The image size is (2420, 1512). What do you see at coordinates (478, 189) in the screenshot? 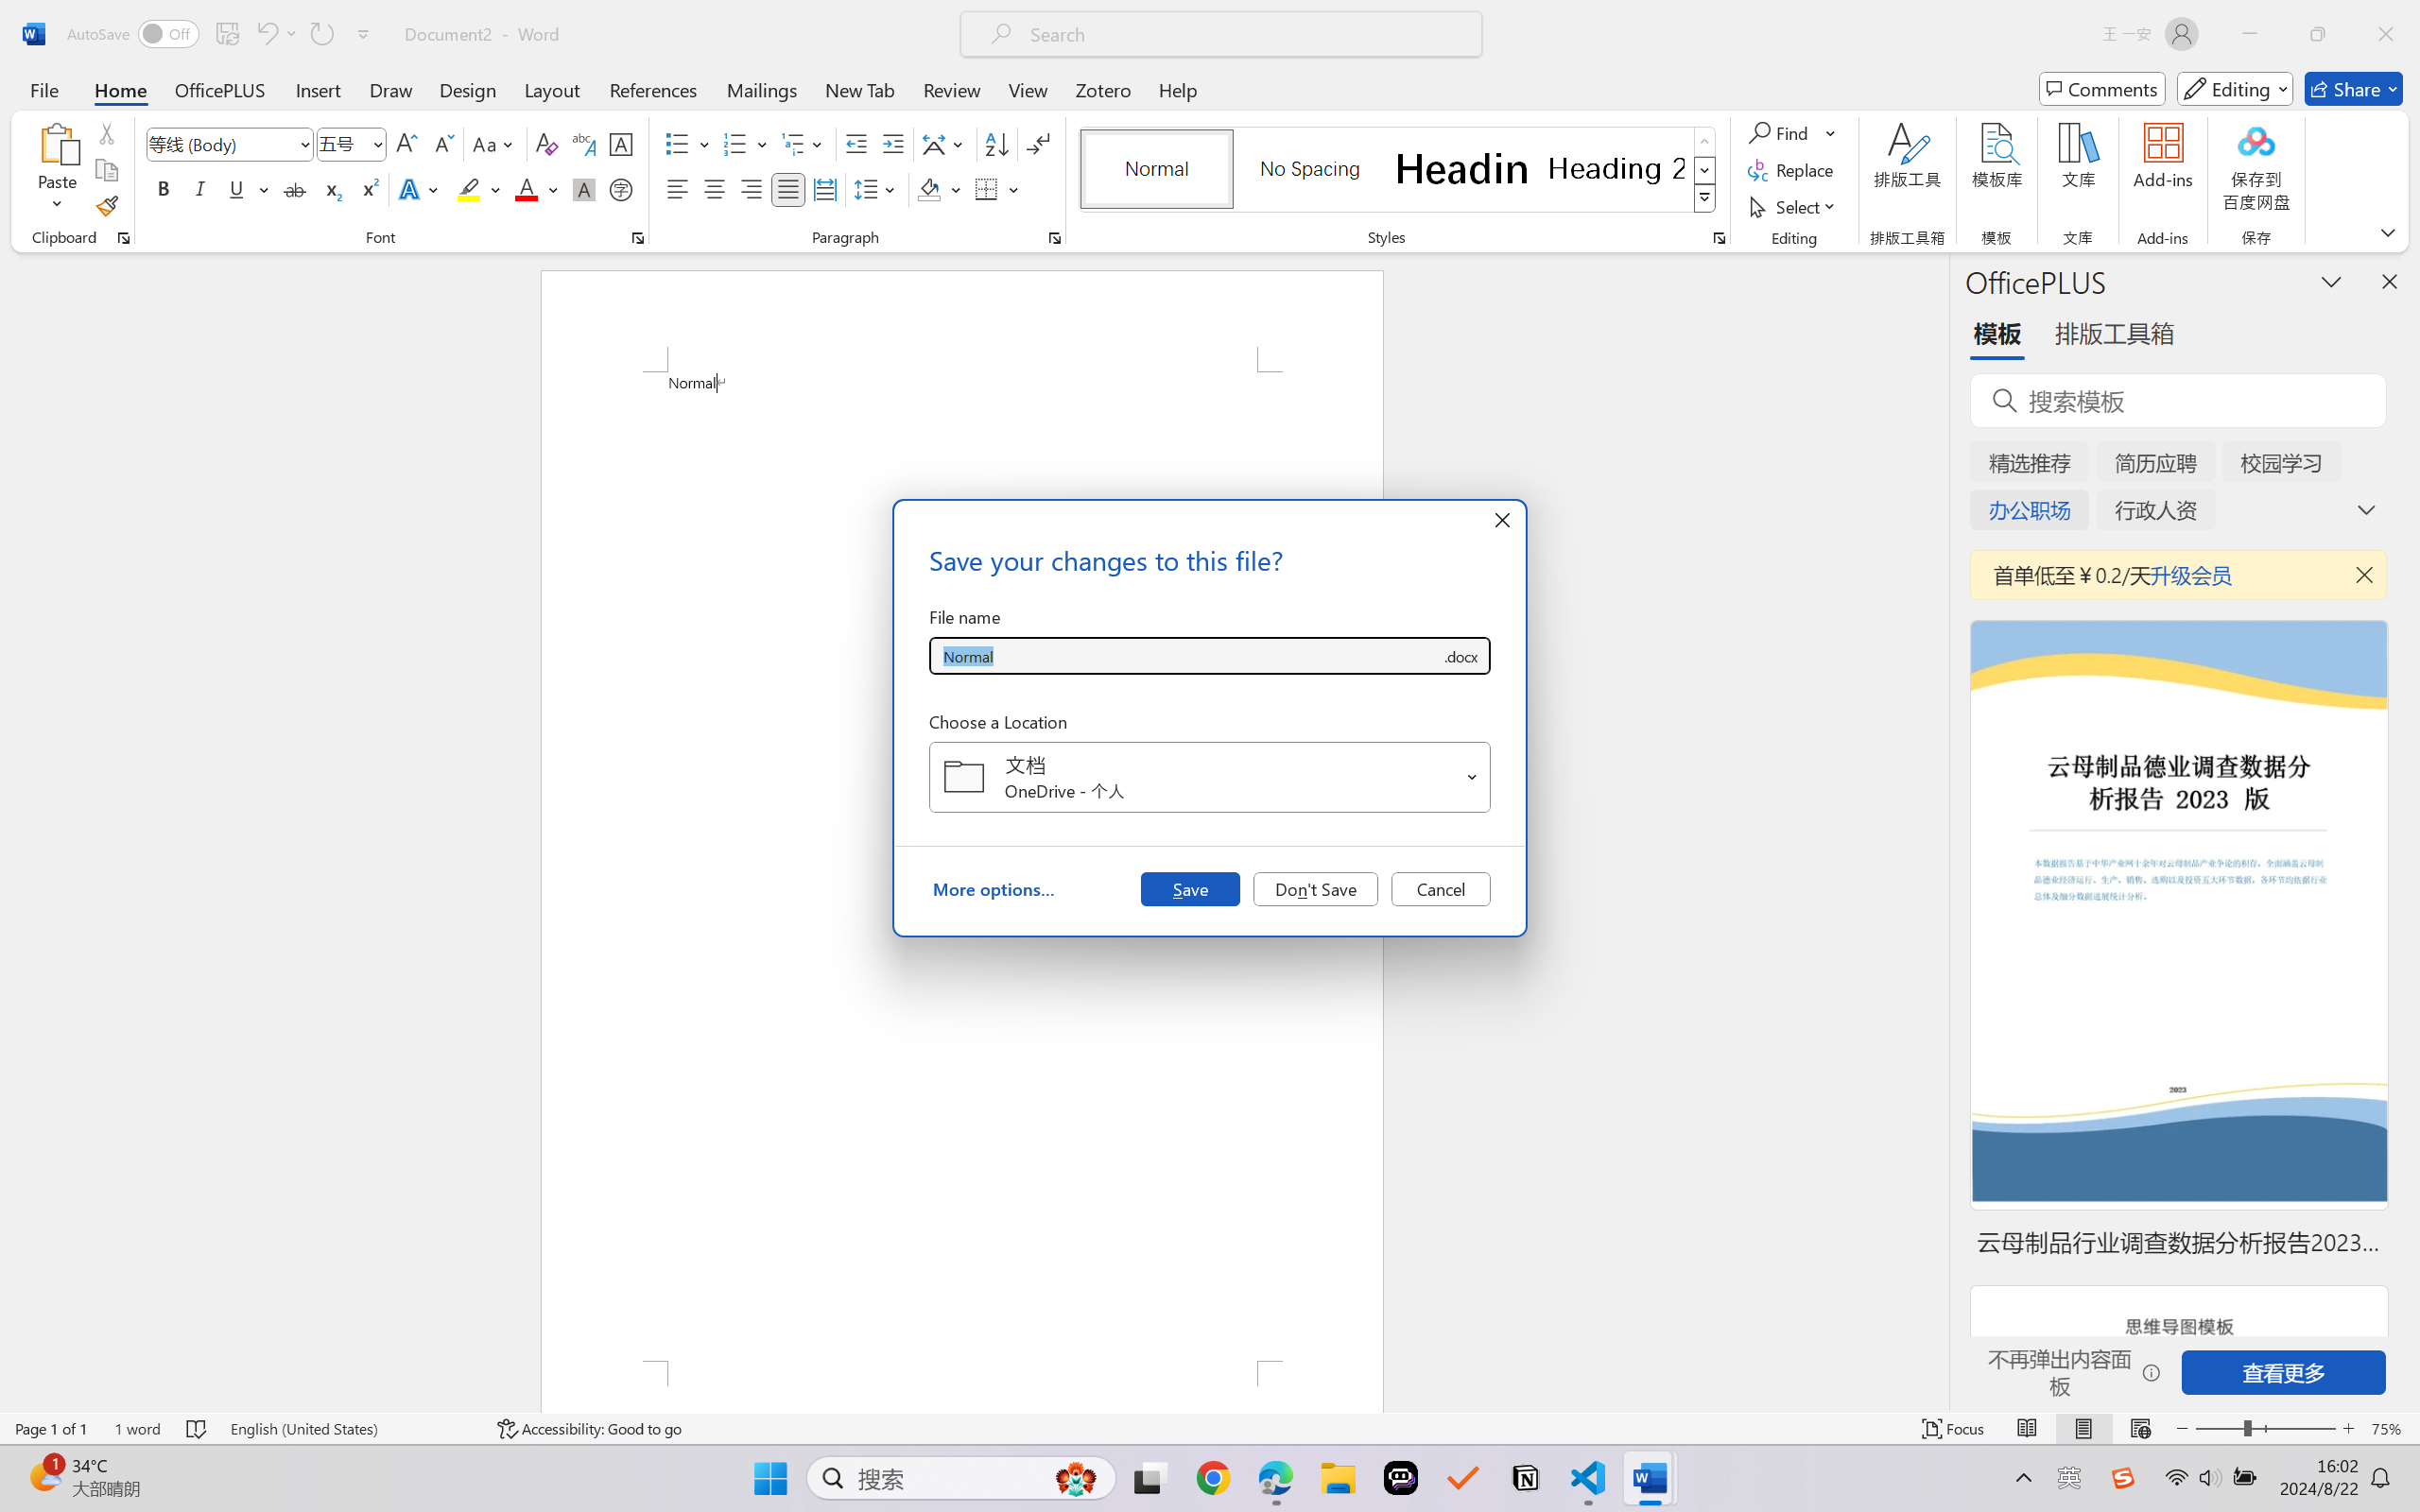
I see `Text Highlight Color` at bounding box center [478, 189].